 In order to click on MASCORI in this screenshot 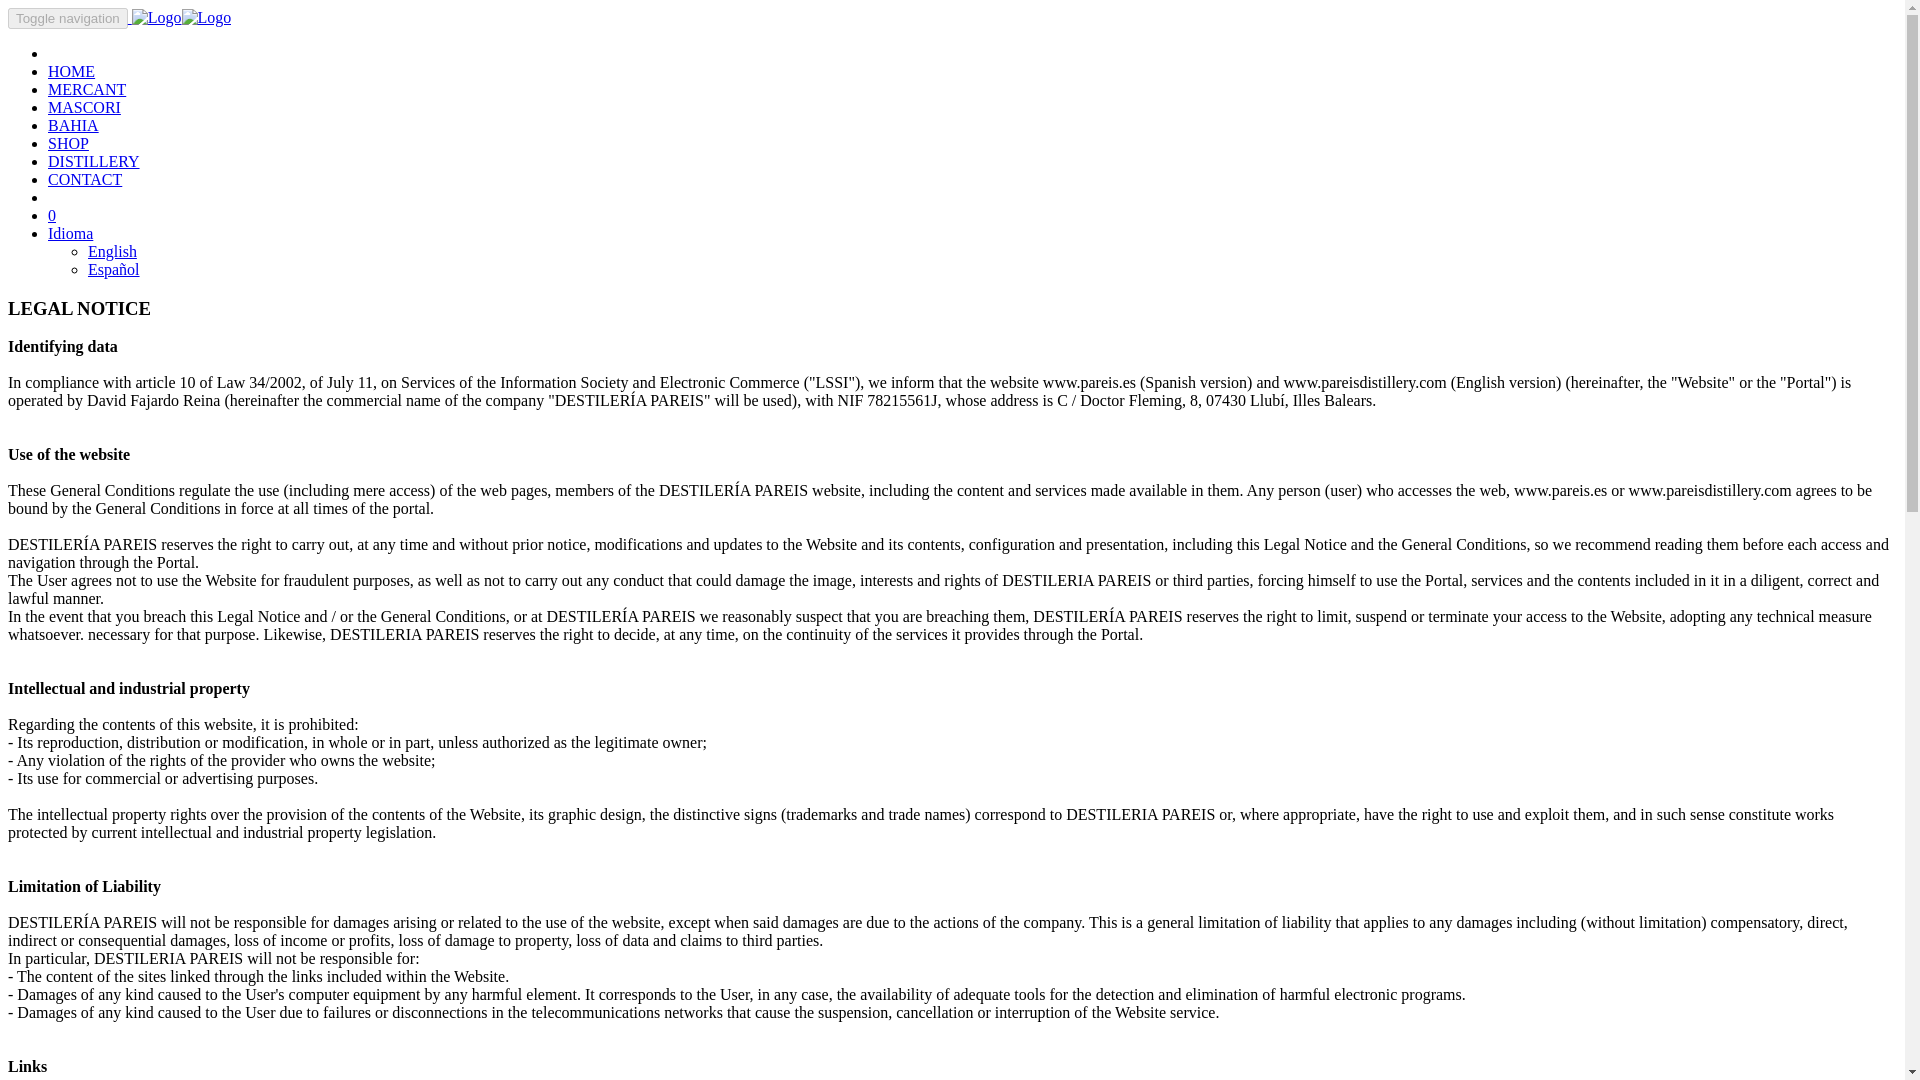, I will do `click(84, 107)`.